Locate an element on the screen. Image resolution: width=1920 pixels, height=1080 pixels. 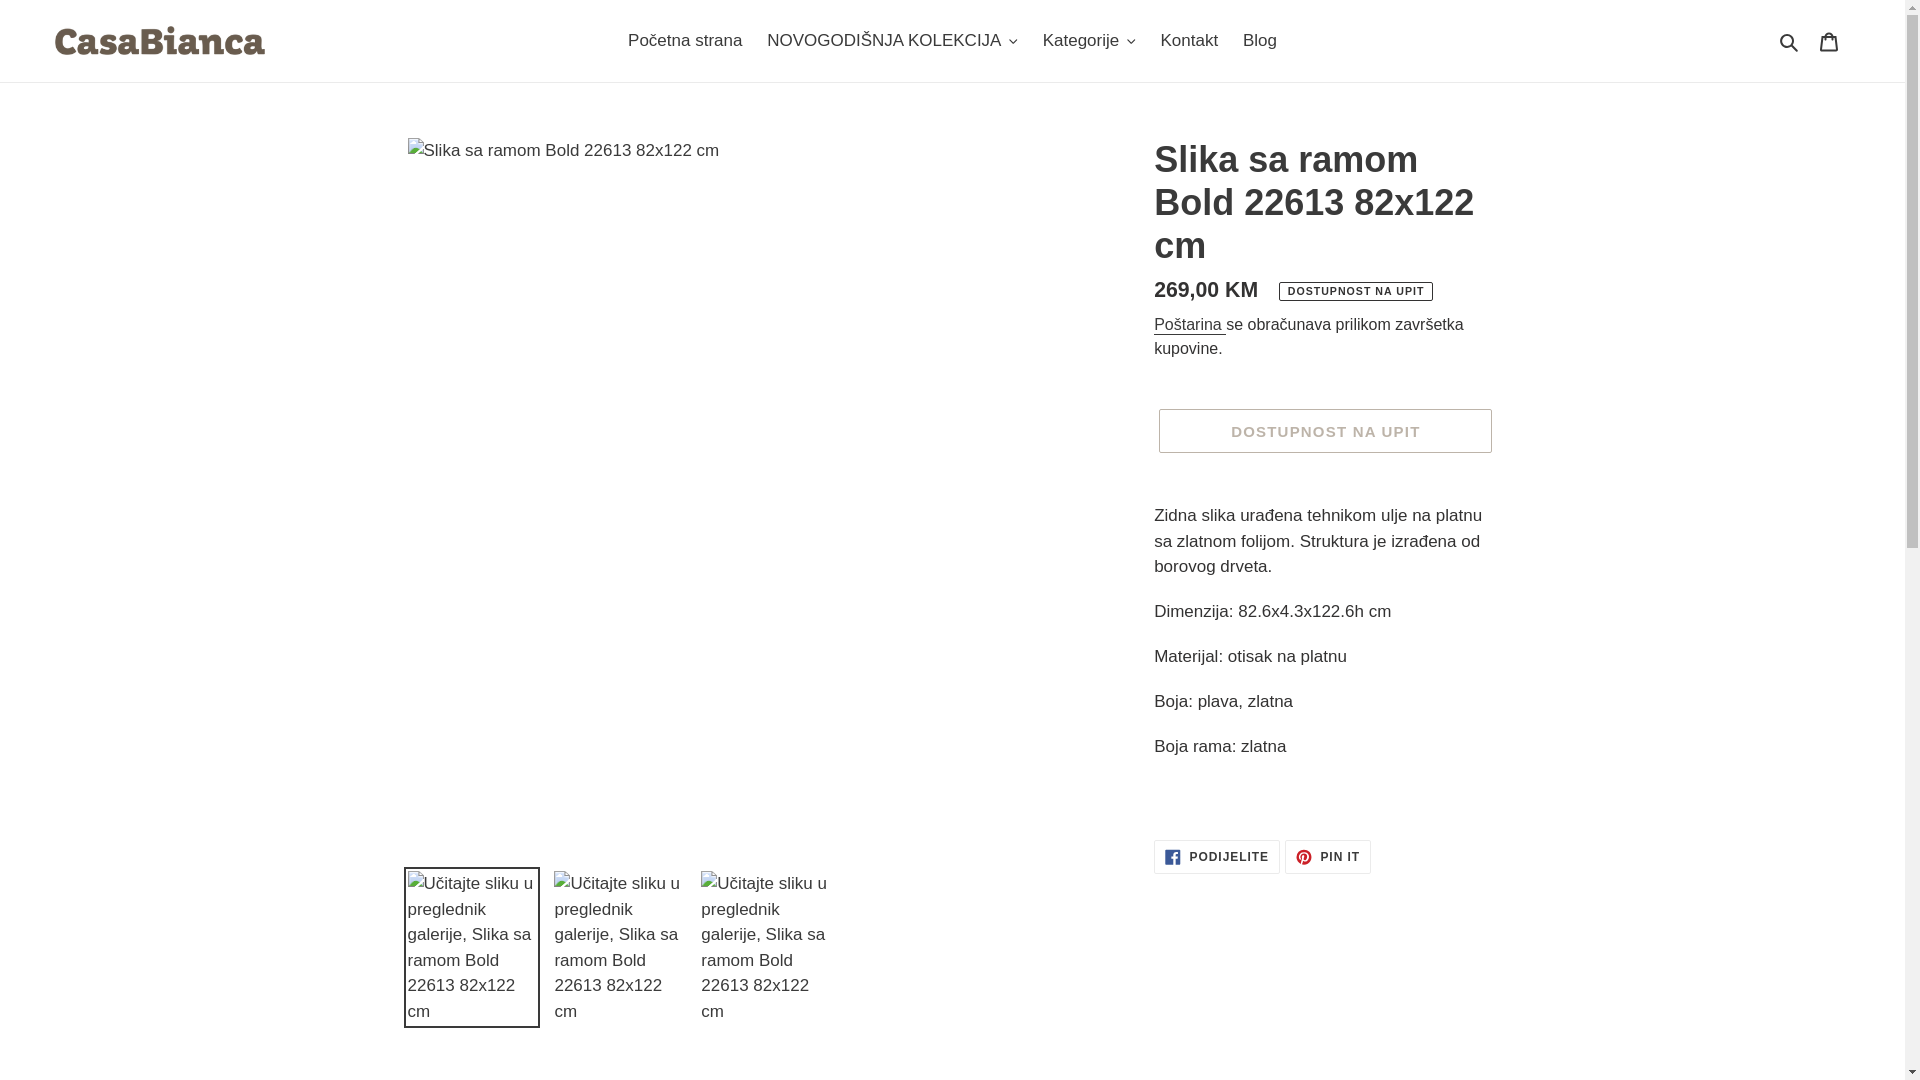
PODIJELITE
PODIJELITE NA FACEBOOKU is located at coordinates (1217, 857).